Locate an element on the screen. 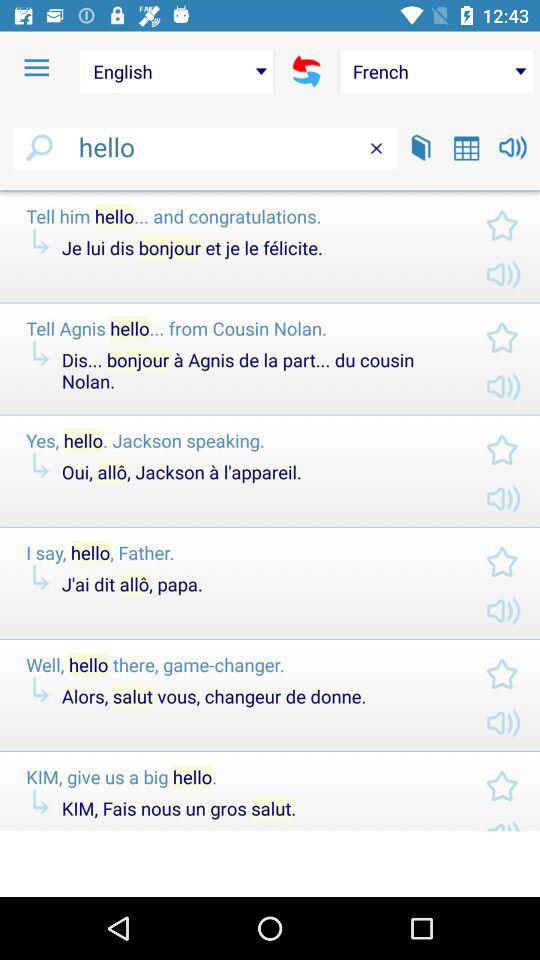  press the item to the right of the english item is located at coordinates (306, 71).